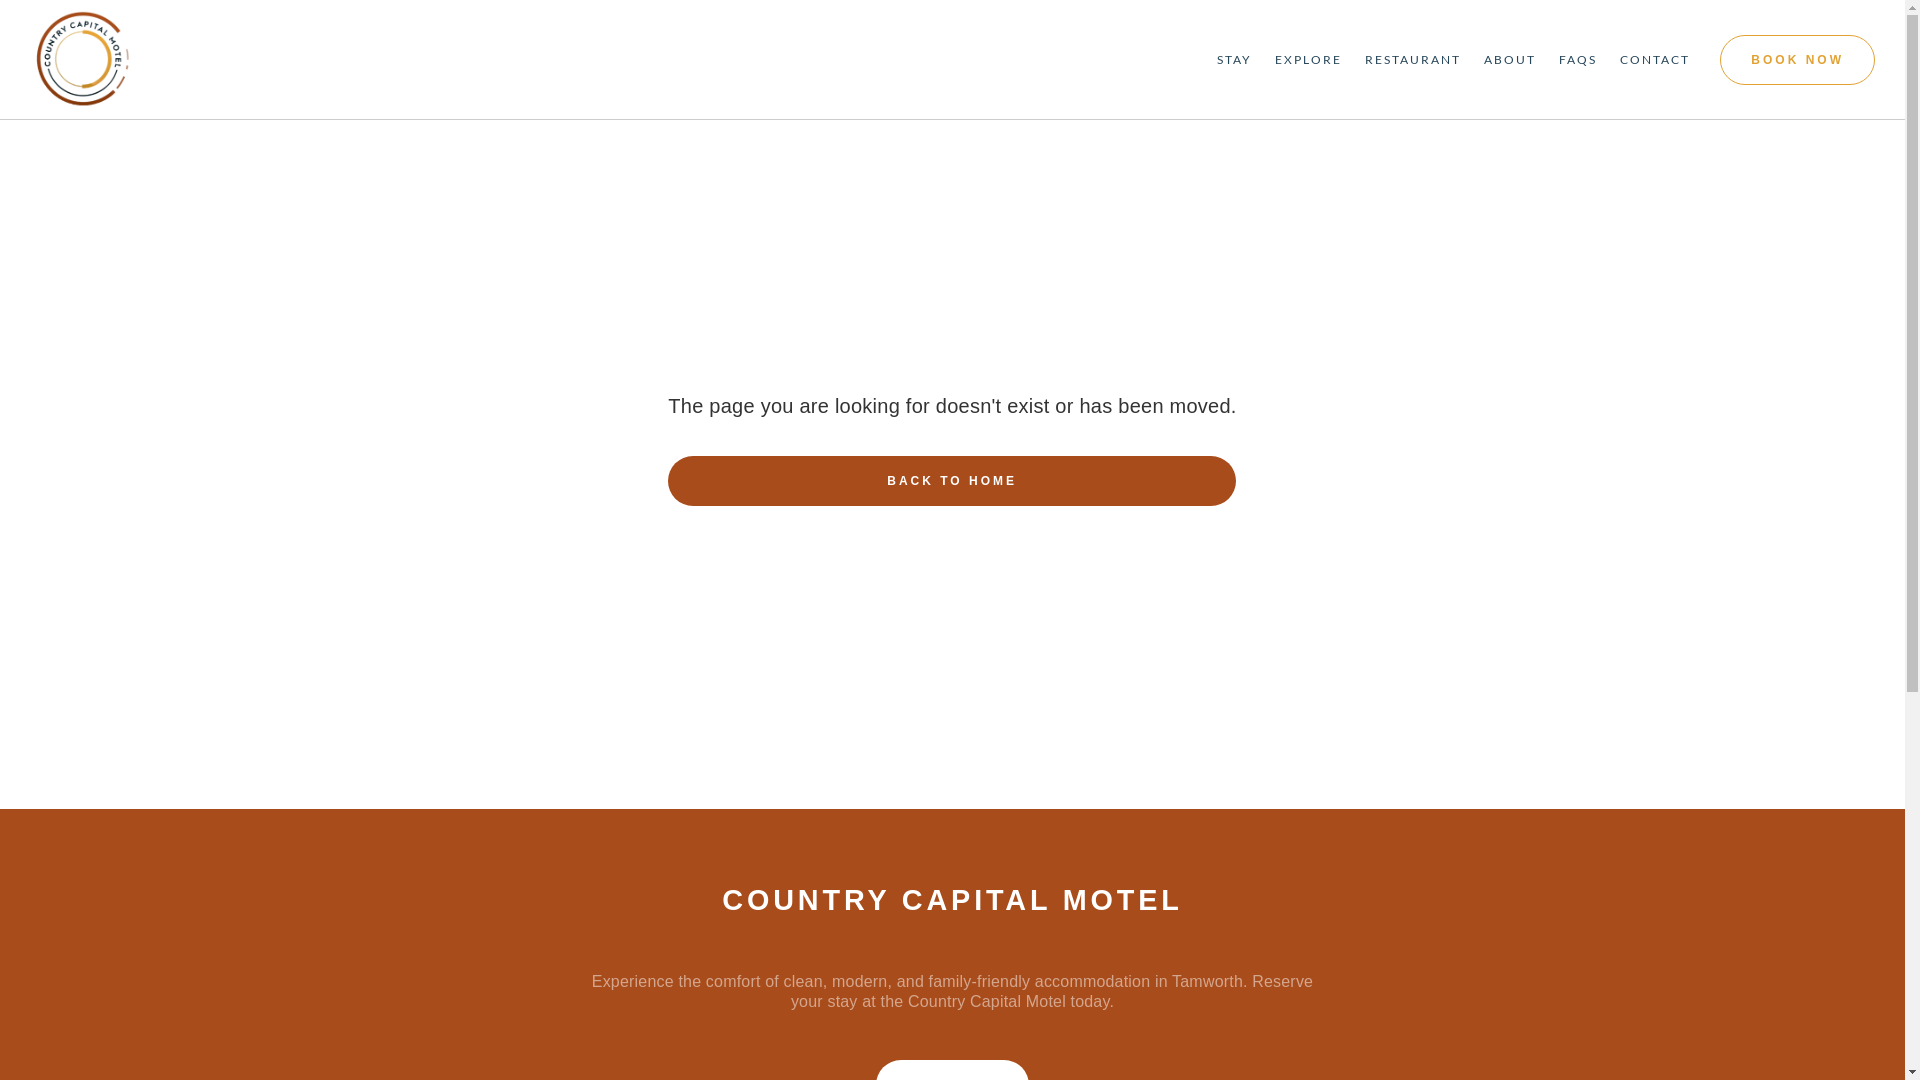  Describe the element at coordinates (1234, 60) in the screenshot. I see `STAY` at that location.